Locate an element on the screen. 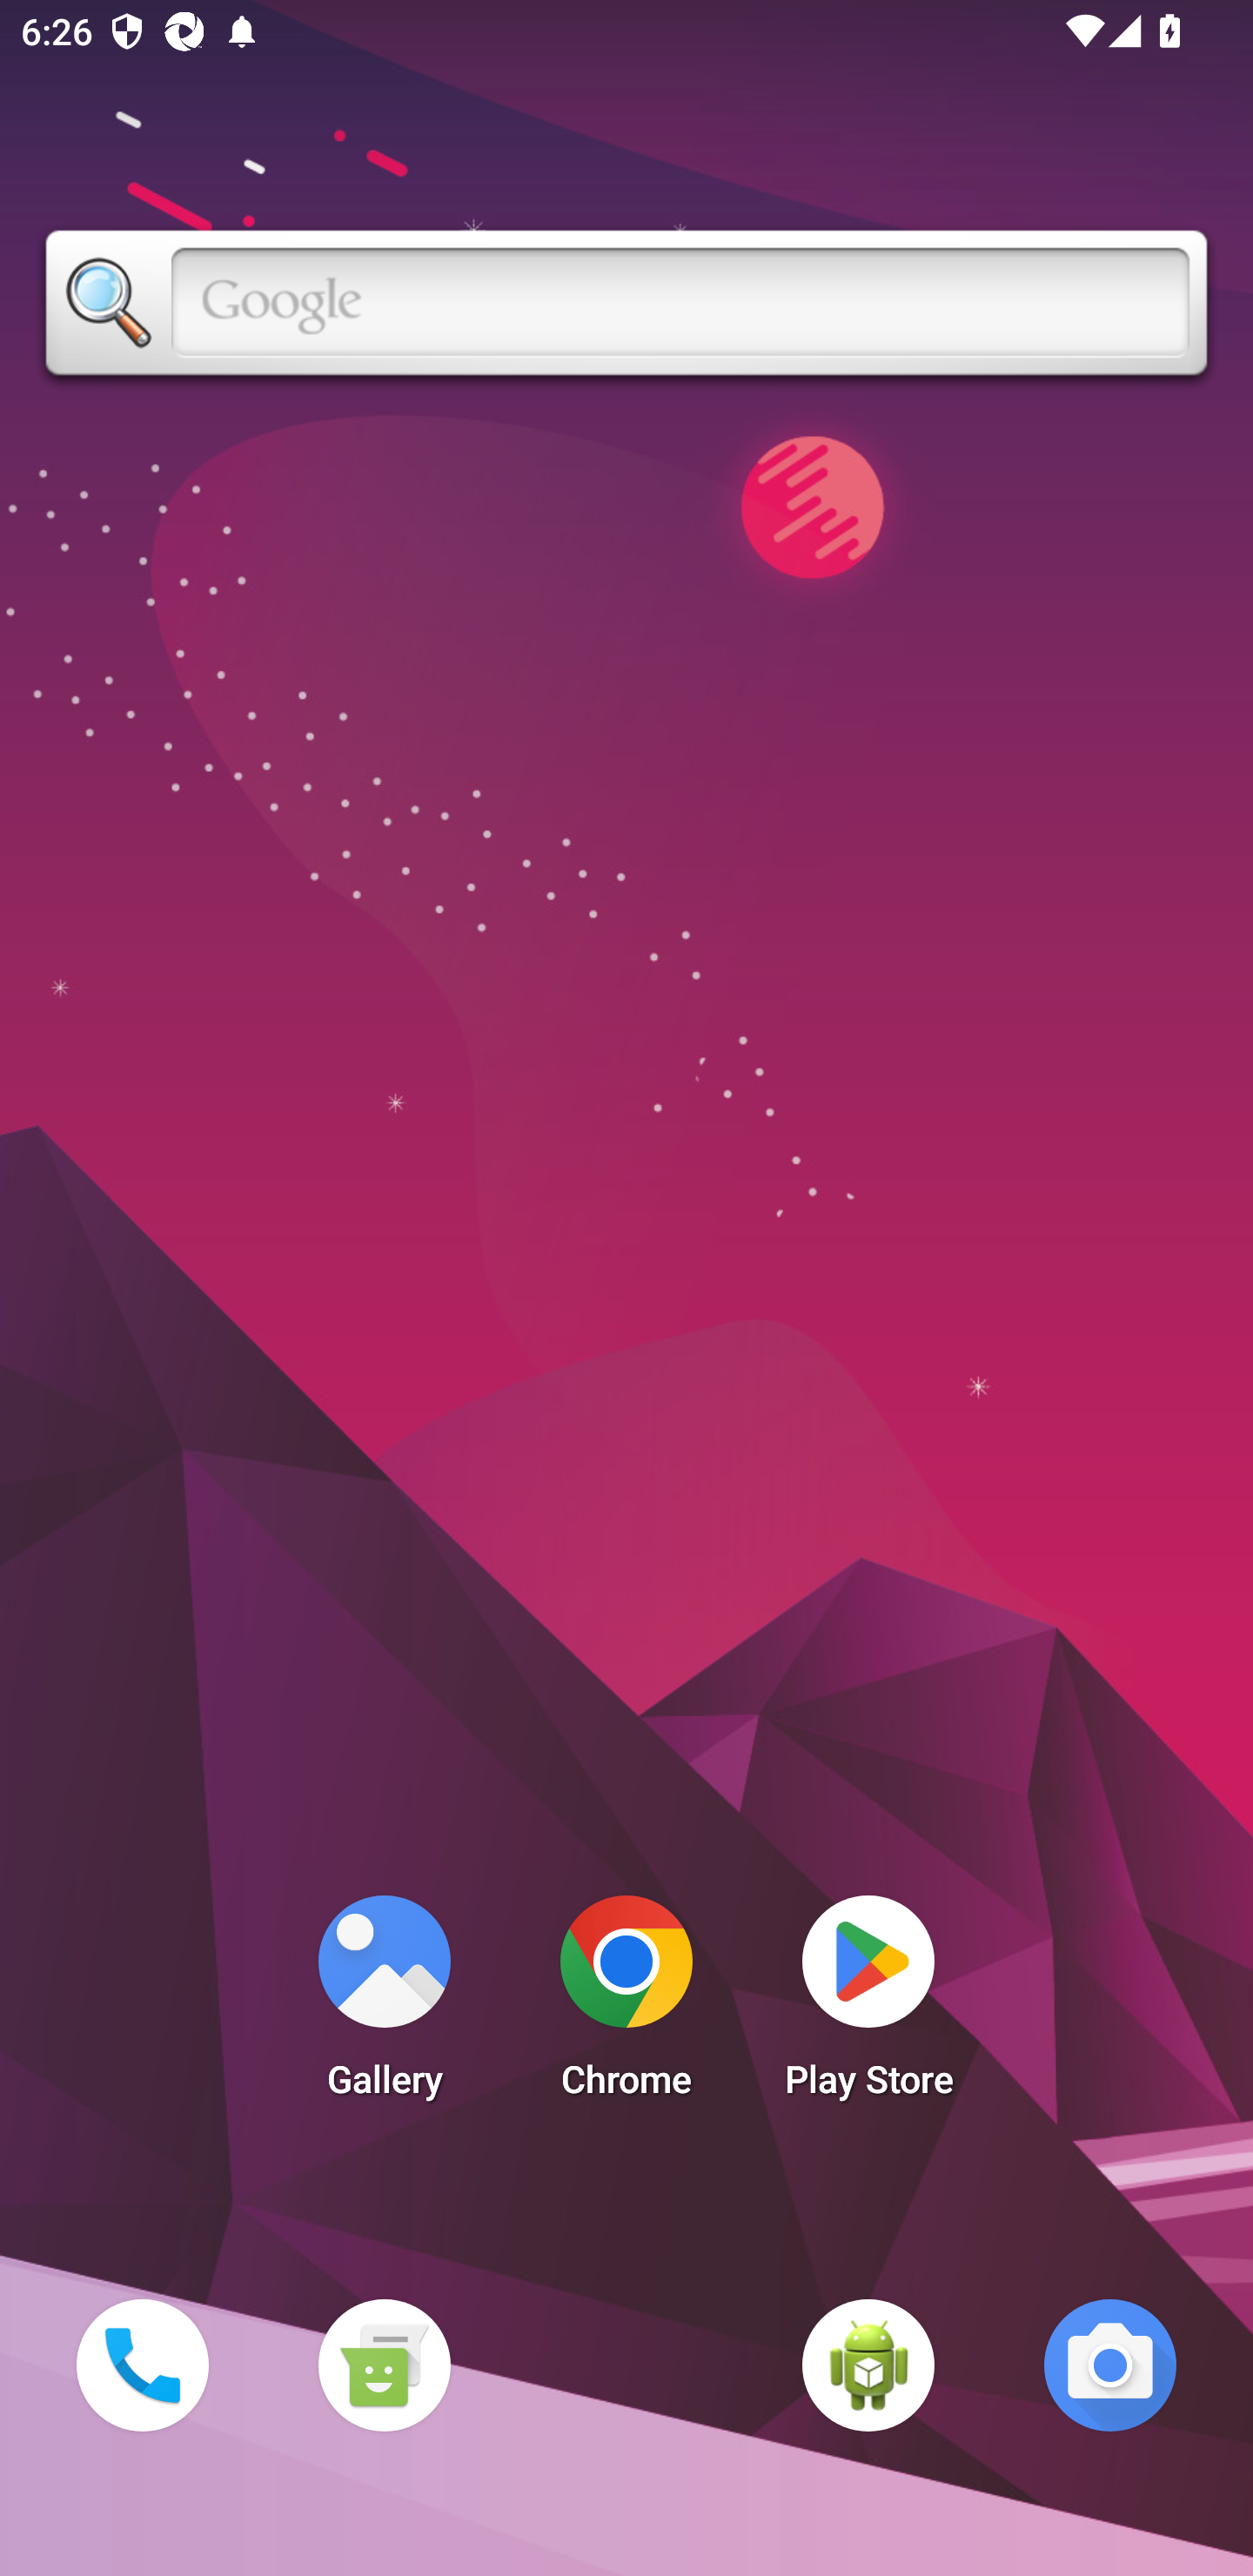 The image size is (1253, 2576). Camera is located at coordinates (1110, 2365).